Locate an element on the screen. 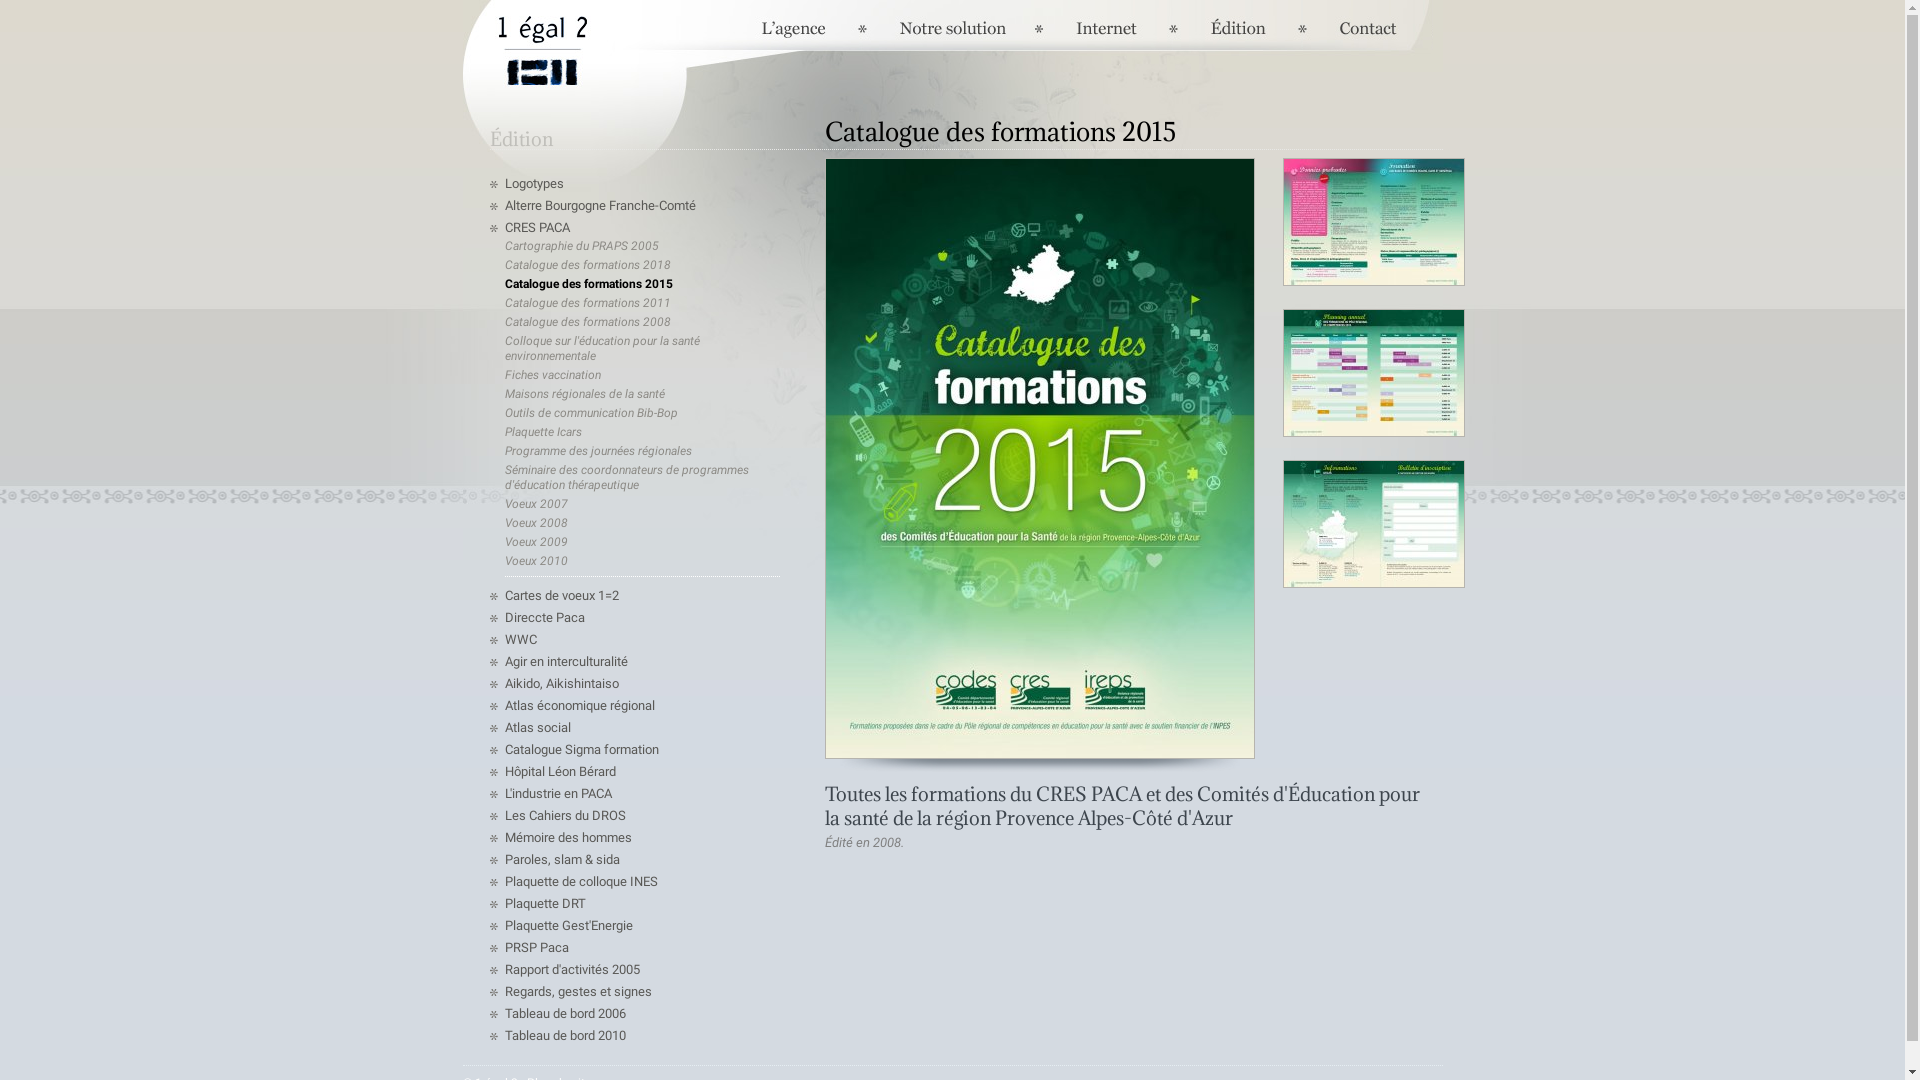 Image resolution: width=1920 pixels, height=1080 pixels. Planning des formations 2015 du CRES Paca is located at coordinates (1373, 373).